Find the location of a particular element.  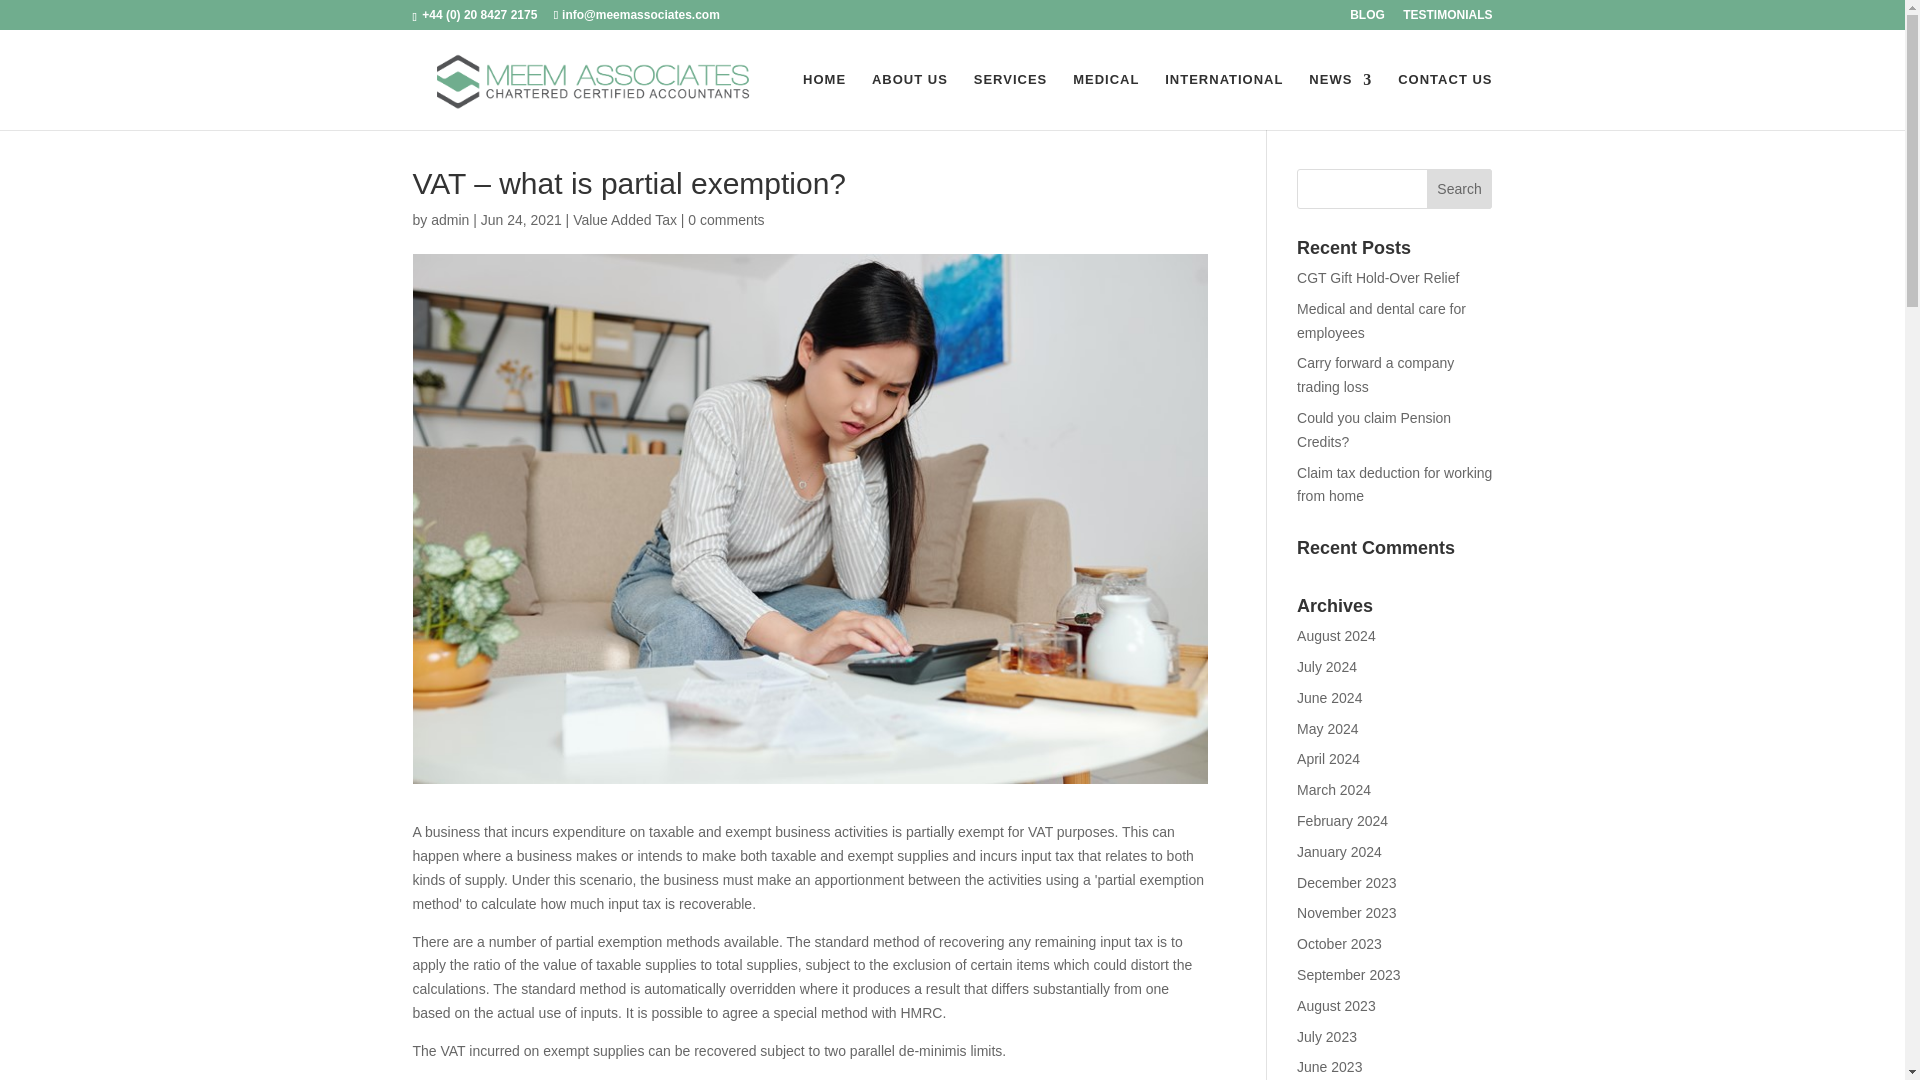

February 2024 is located at coordinates (1342, 821).